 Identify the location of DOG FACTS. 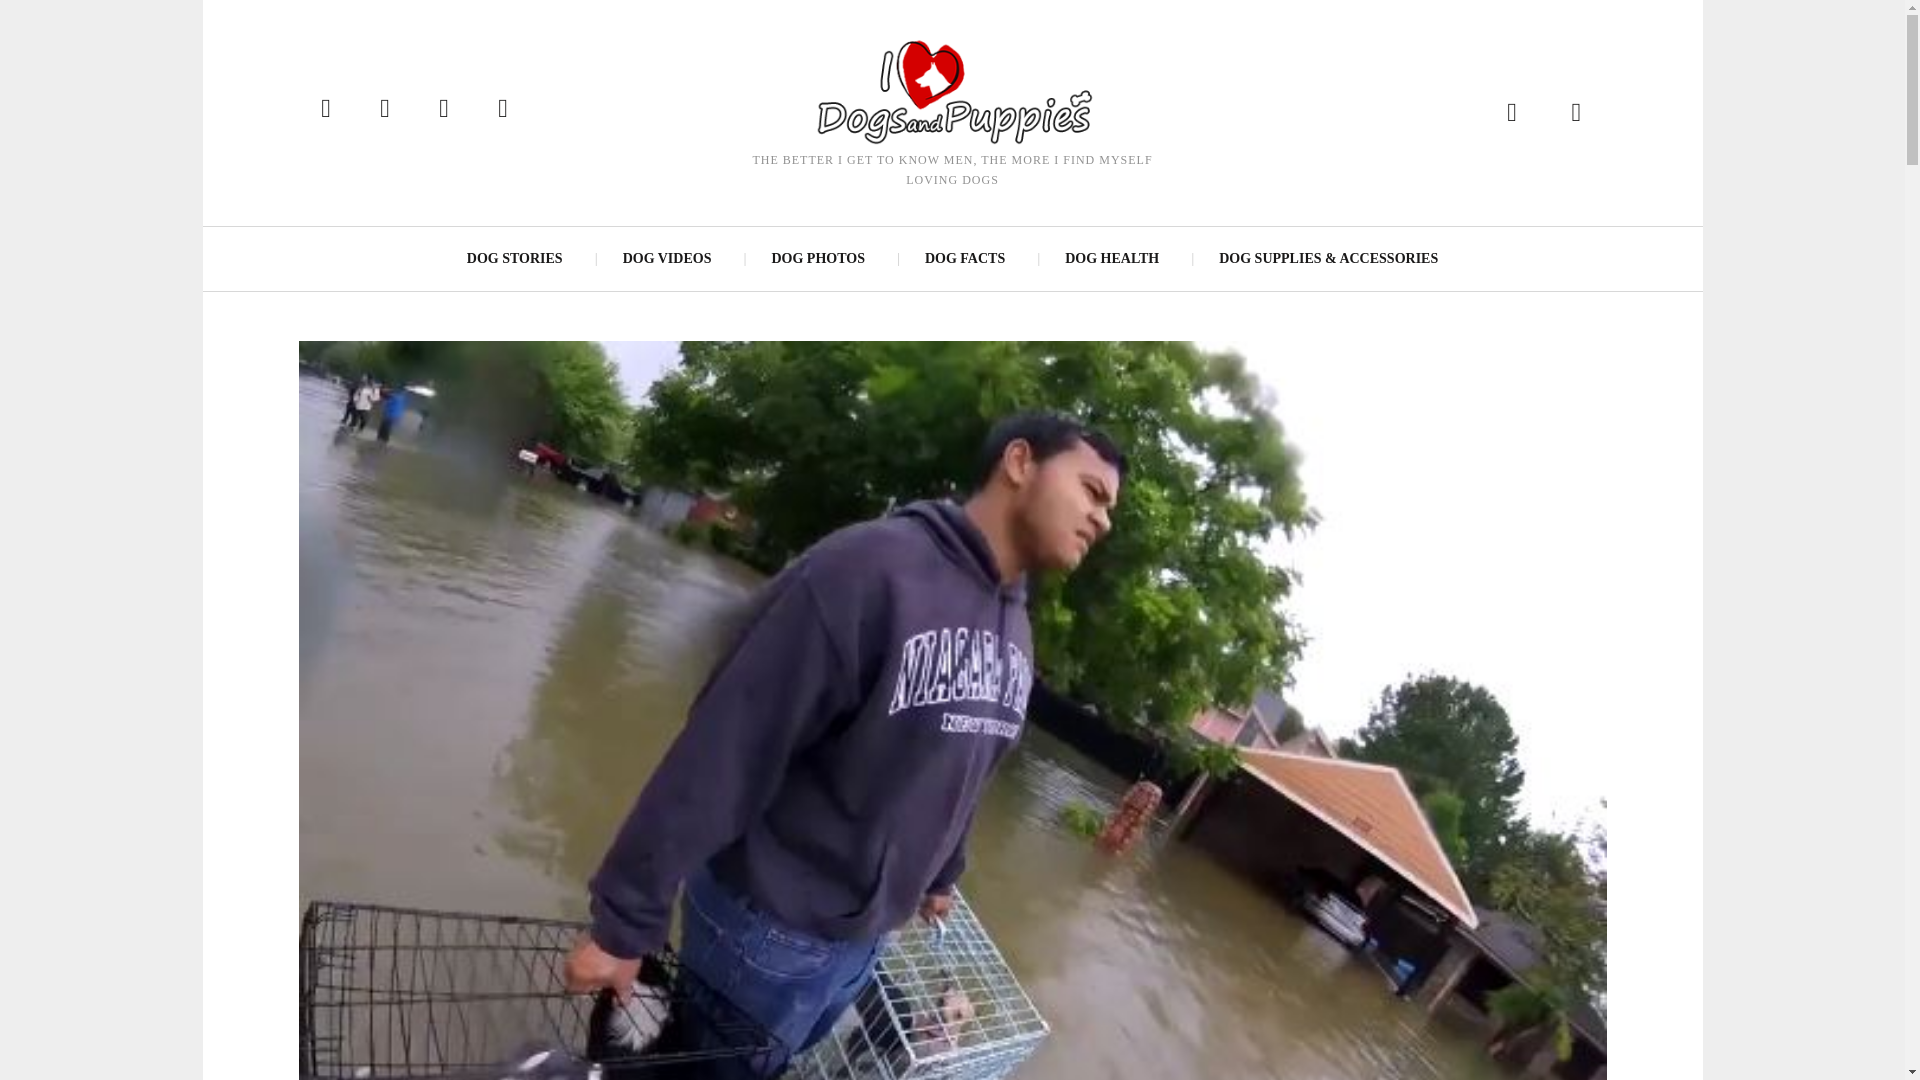
(964, 258).